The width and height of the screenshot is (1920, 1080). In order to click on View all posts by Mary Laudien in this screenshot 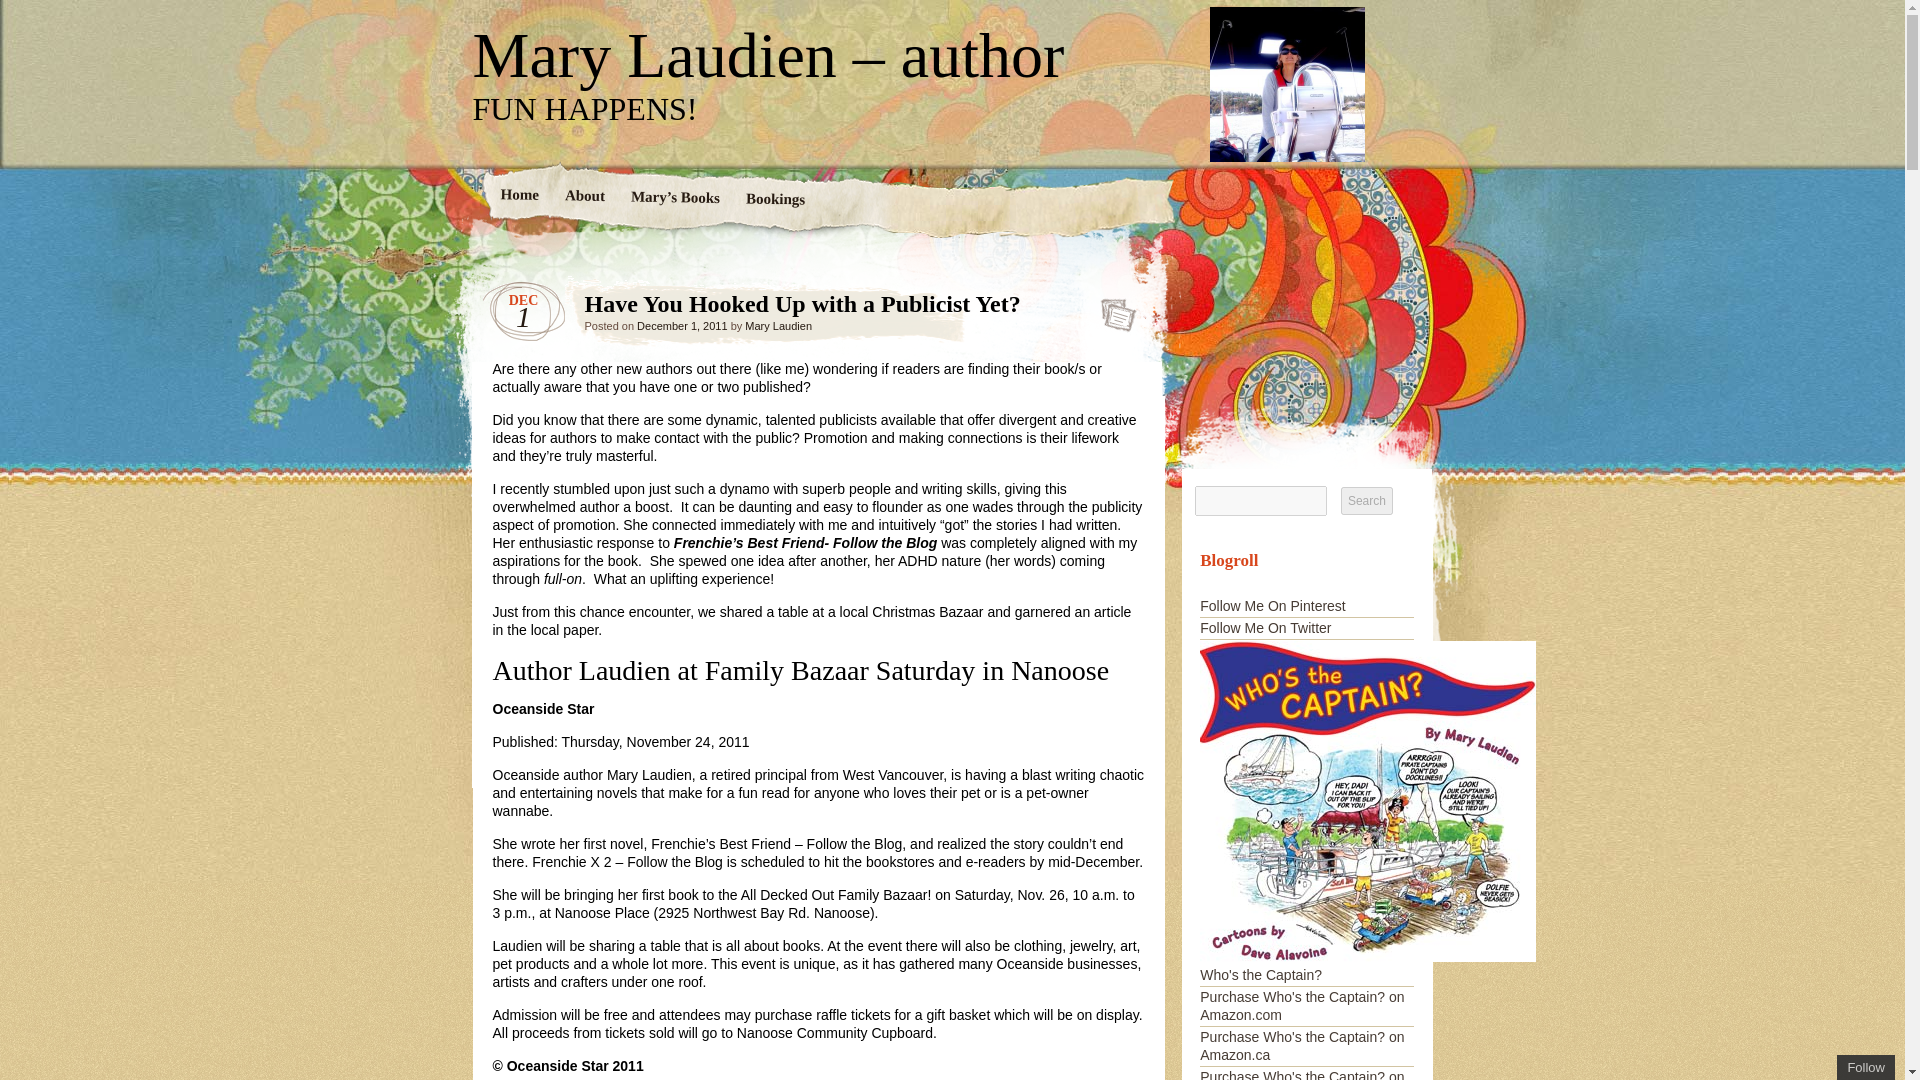, I will do `click(778, 325)`.